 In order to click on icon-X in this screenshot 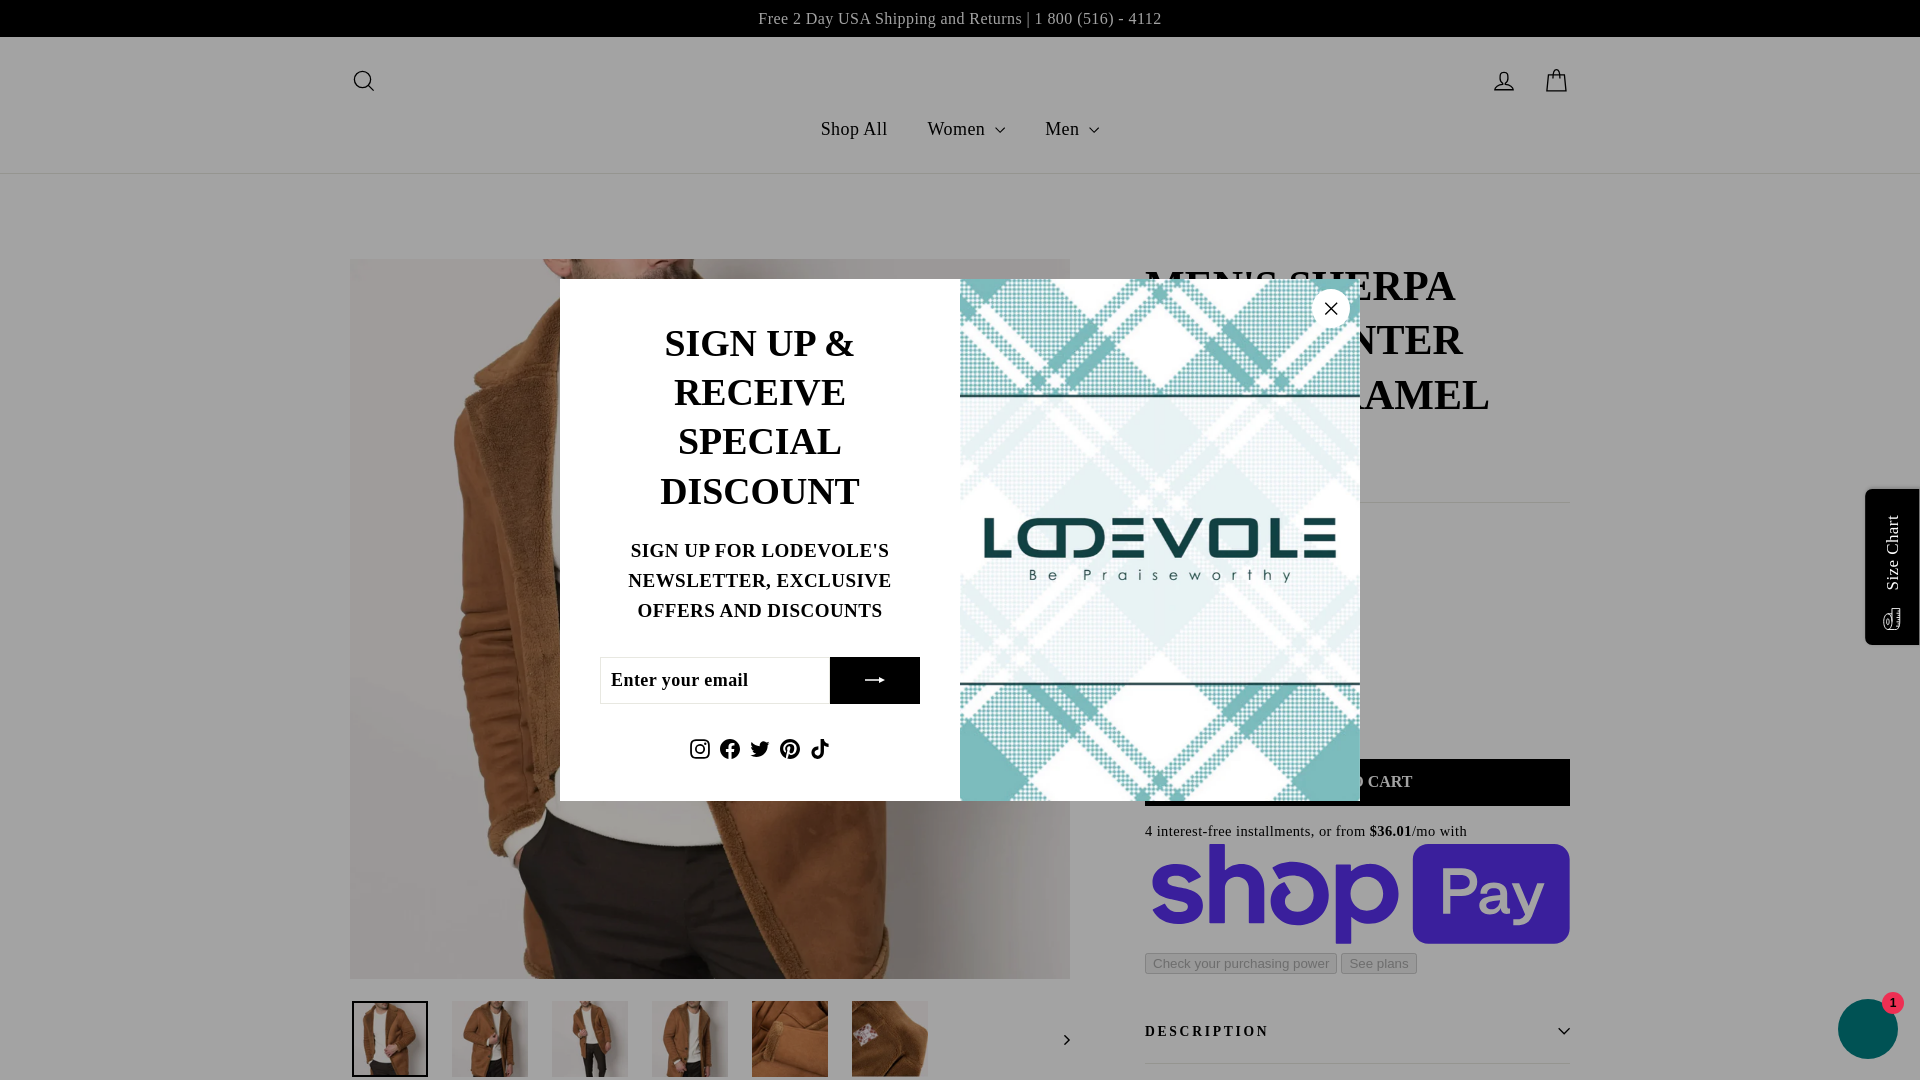, I will do `click(363, 80)`.